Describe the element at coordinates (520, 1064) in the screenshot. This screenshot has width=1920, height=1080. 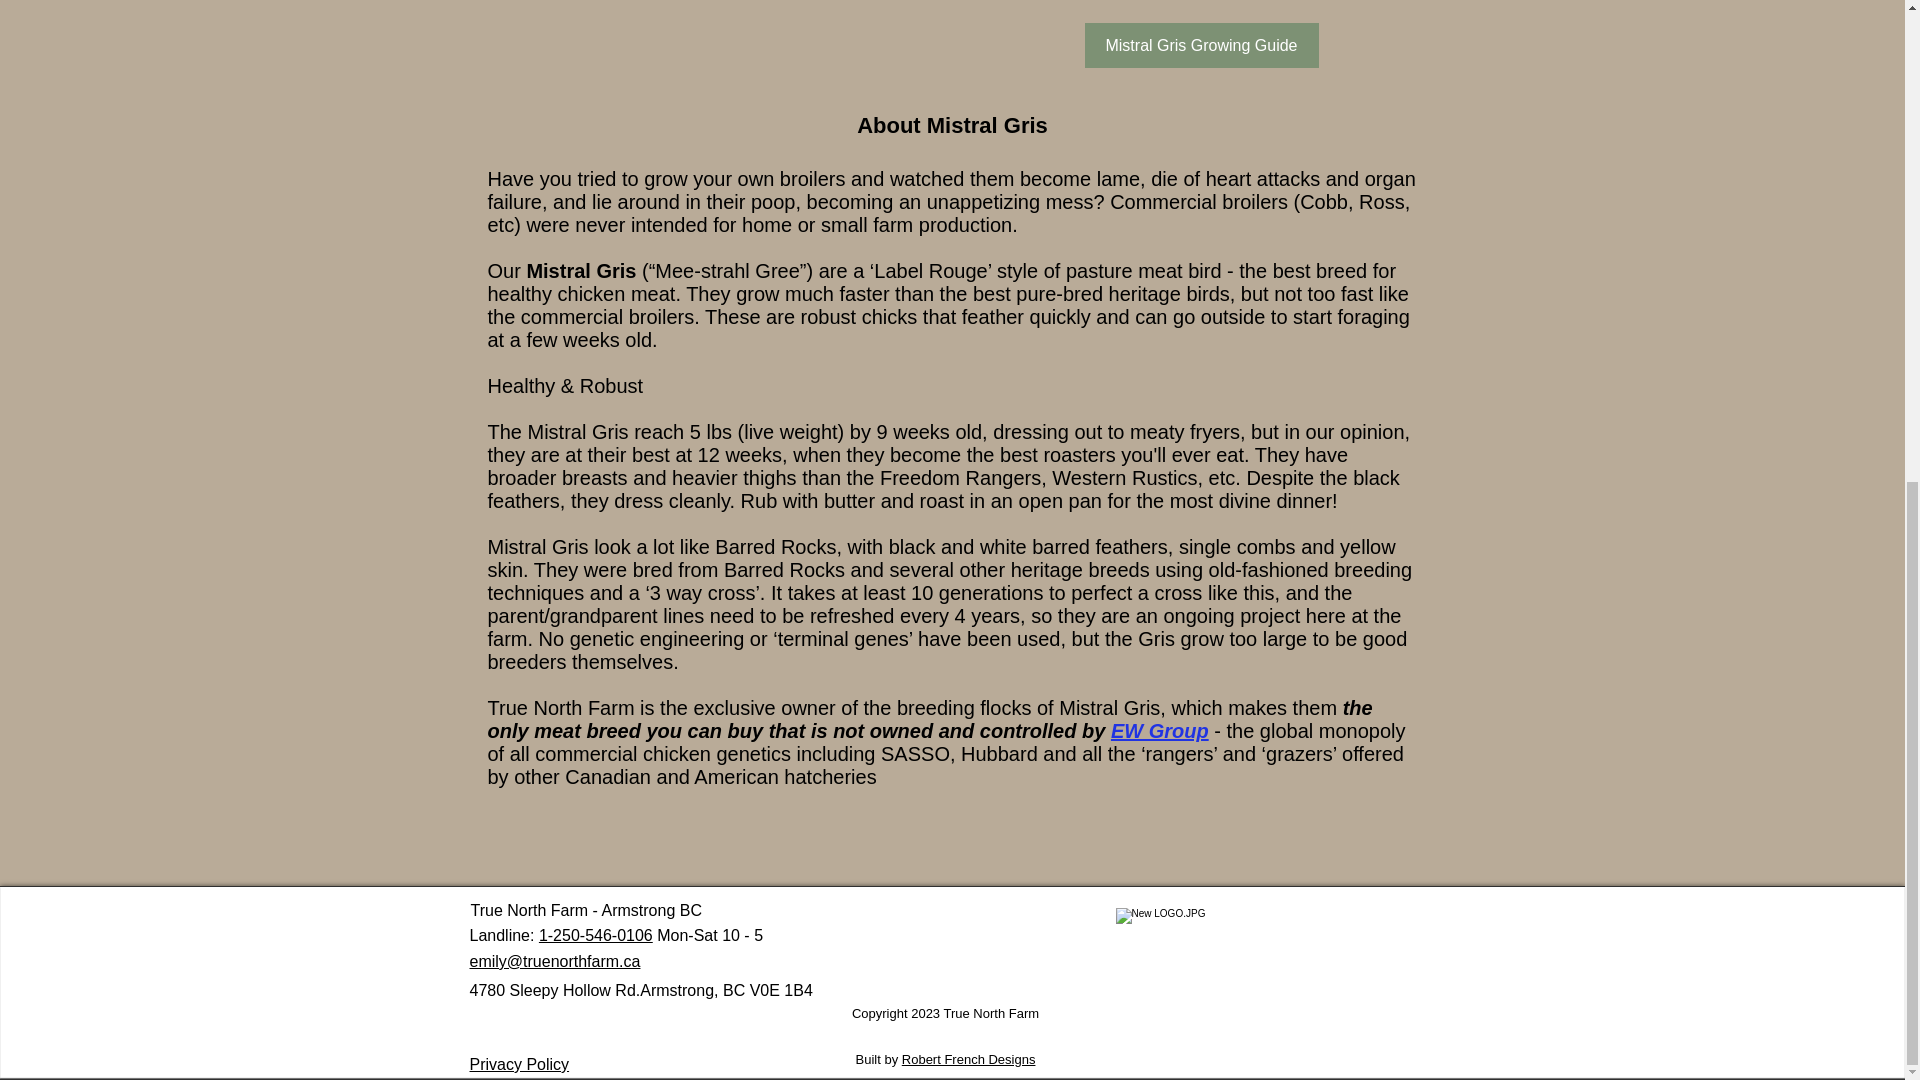
I see `Privacy Policy` at that location.